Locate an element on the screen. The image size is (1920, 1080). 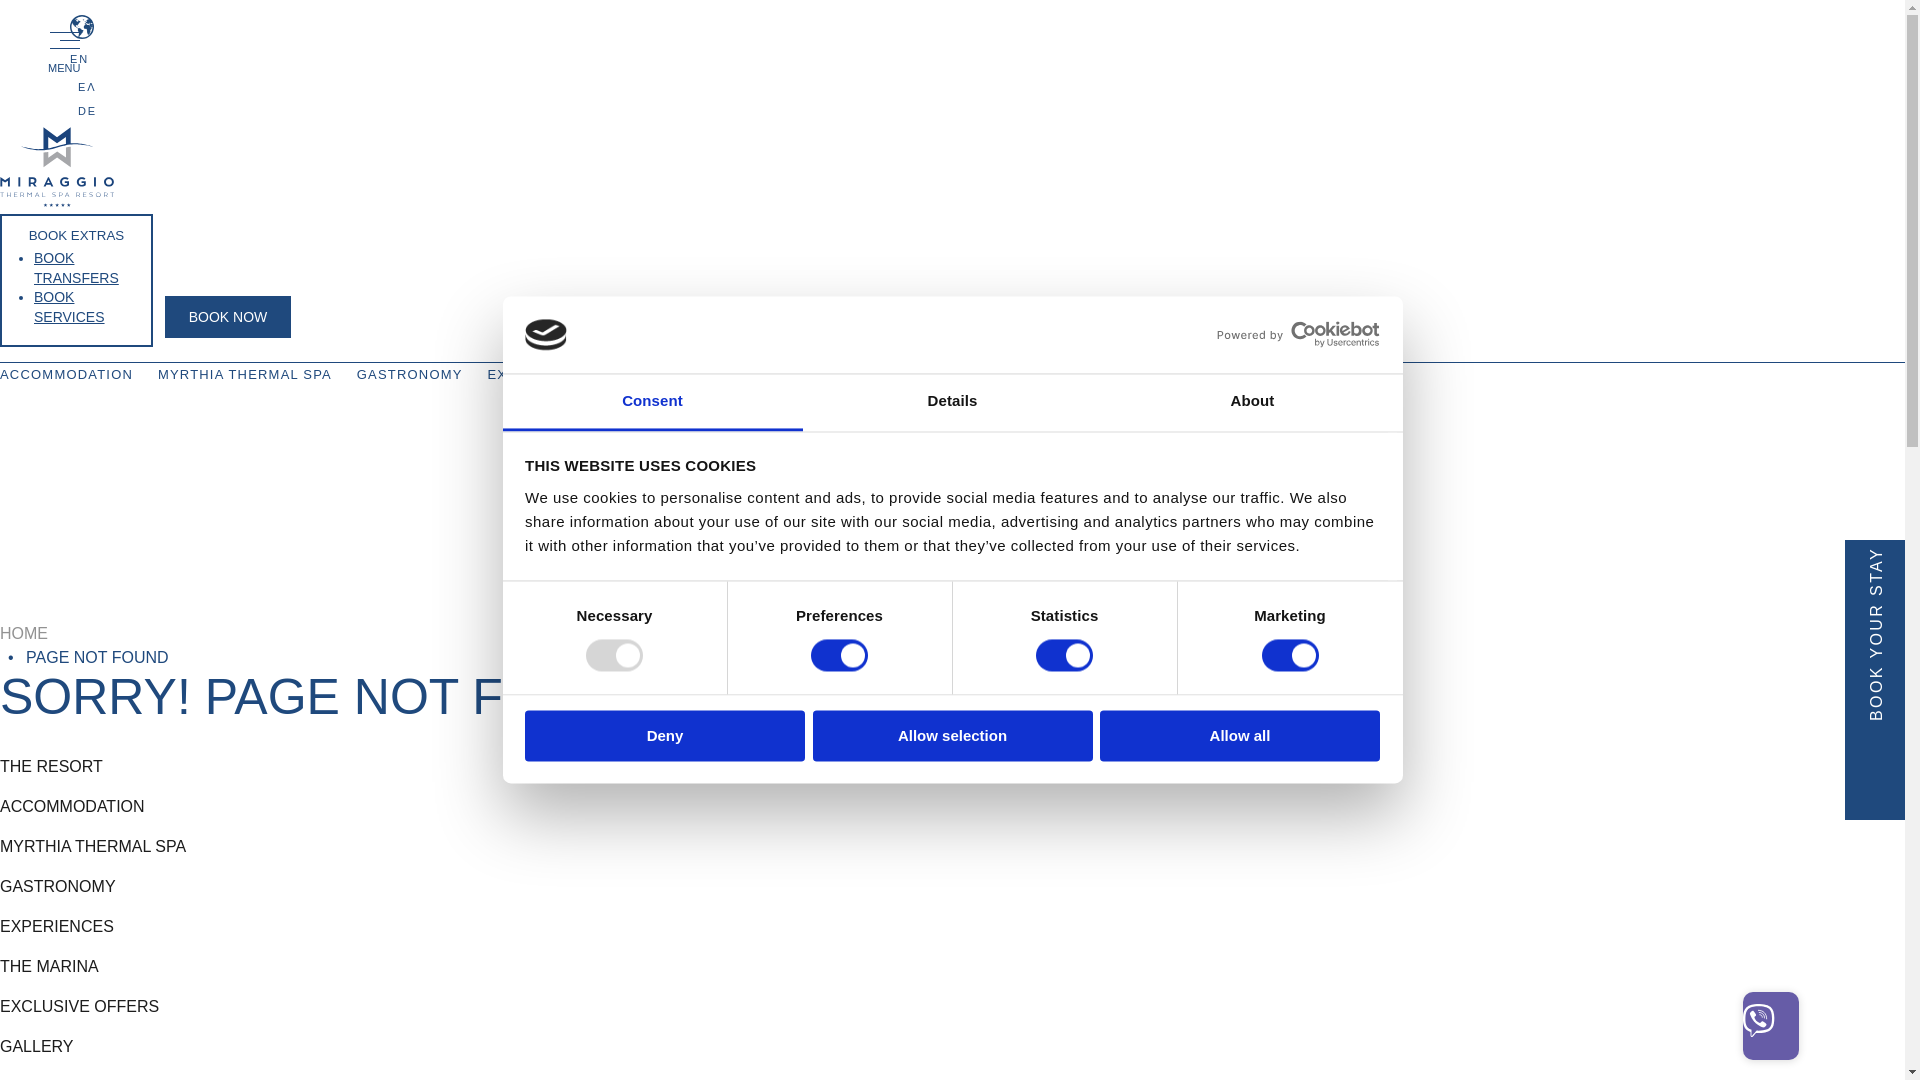
Details is located at coordinates (952, 402).